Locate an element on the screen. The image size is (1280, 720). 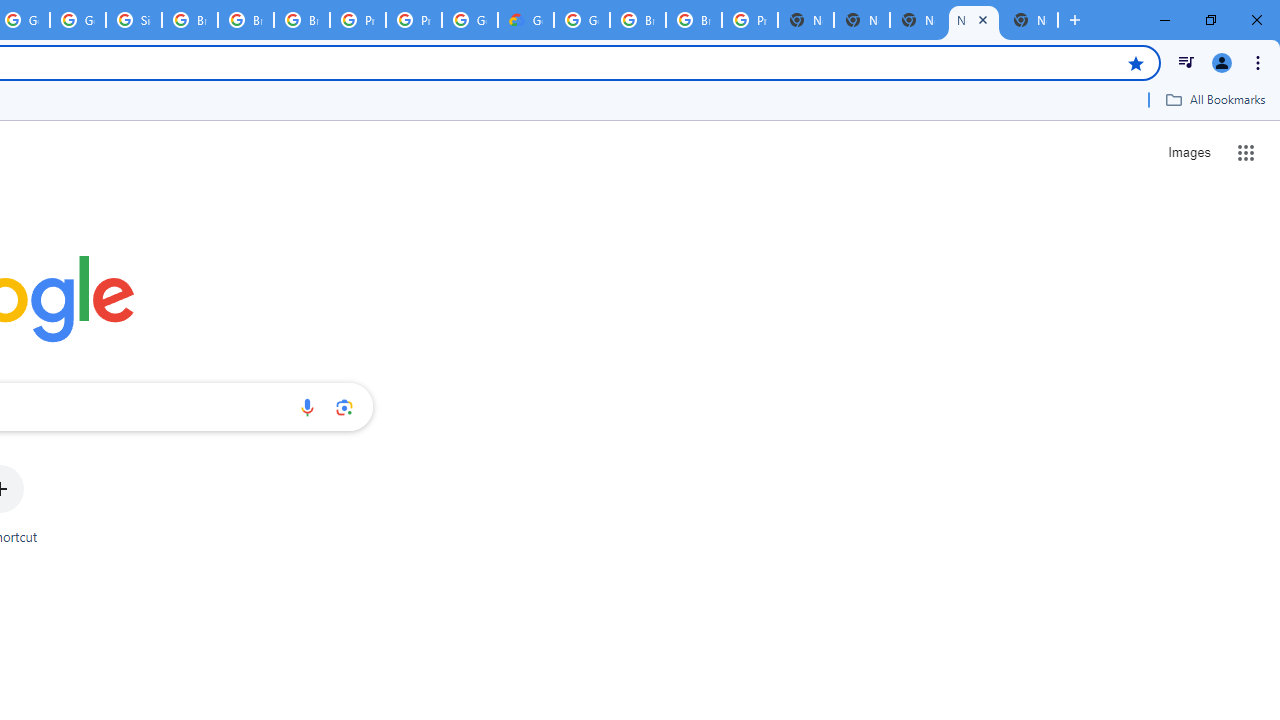
Sign in - Google Accounts is located at coordinates (134, 20).